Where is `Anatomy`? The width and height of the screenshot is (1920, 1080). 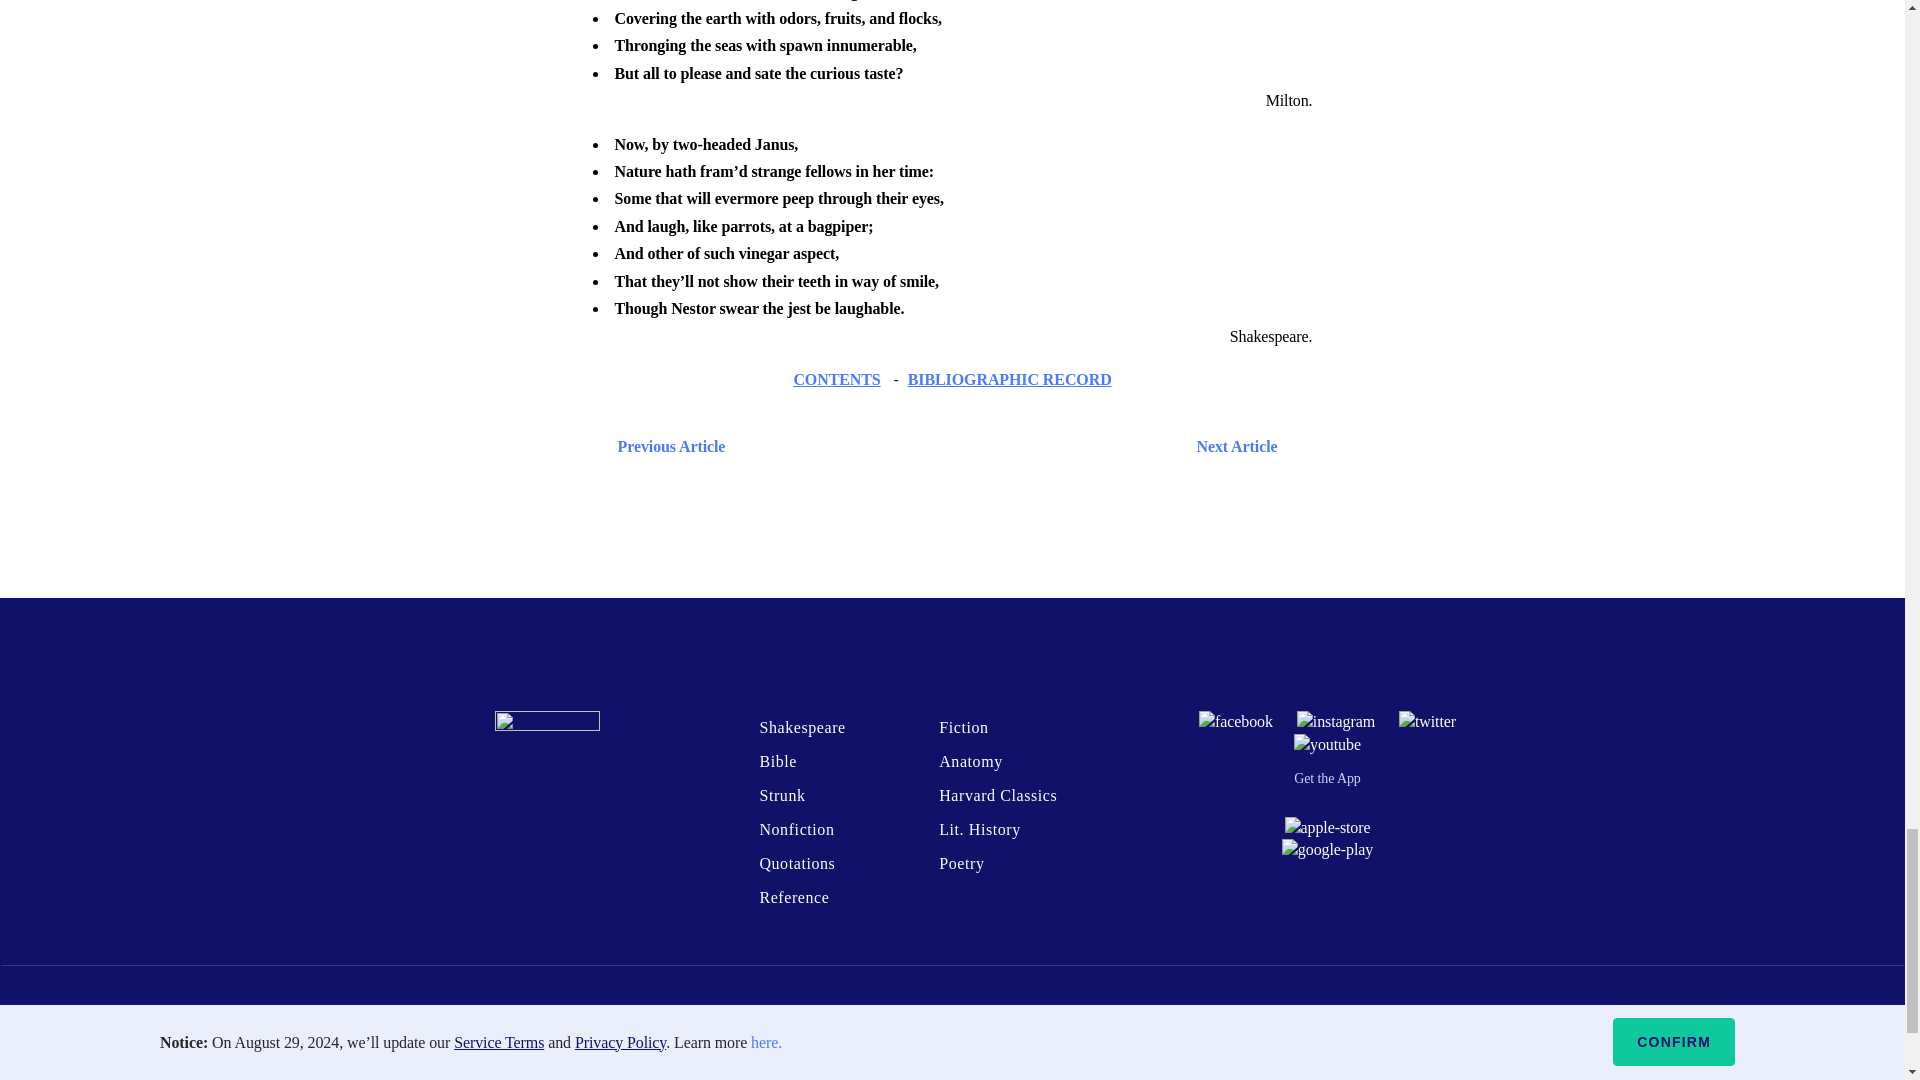
Anatomy is located at coordinates (970, 761).